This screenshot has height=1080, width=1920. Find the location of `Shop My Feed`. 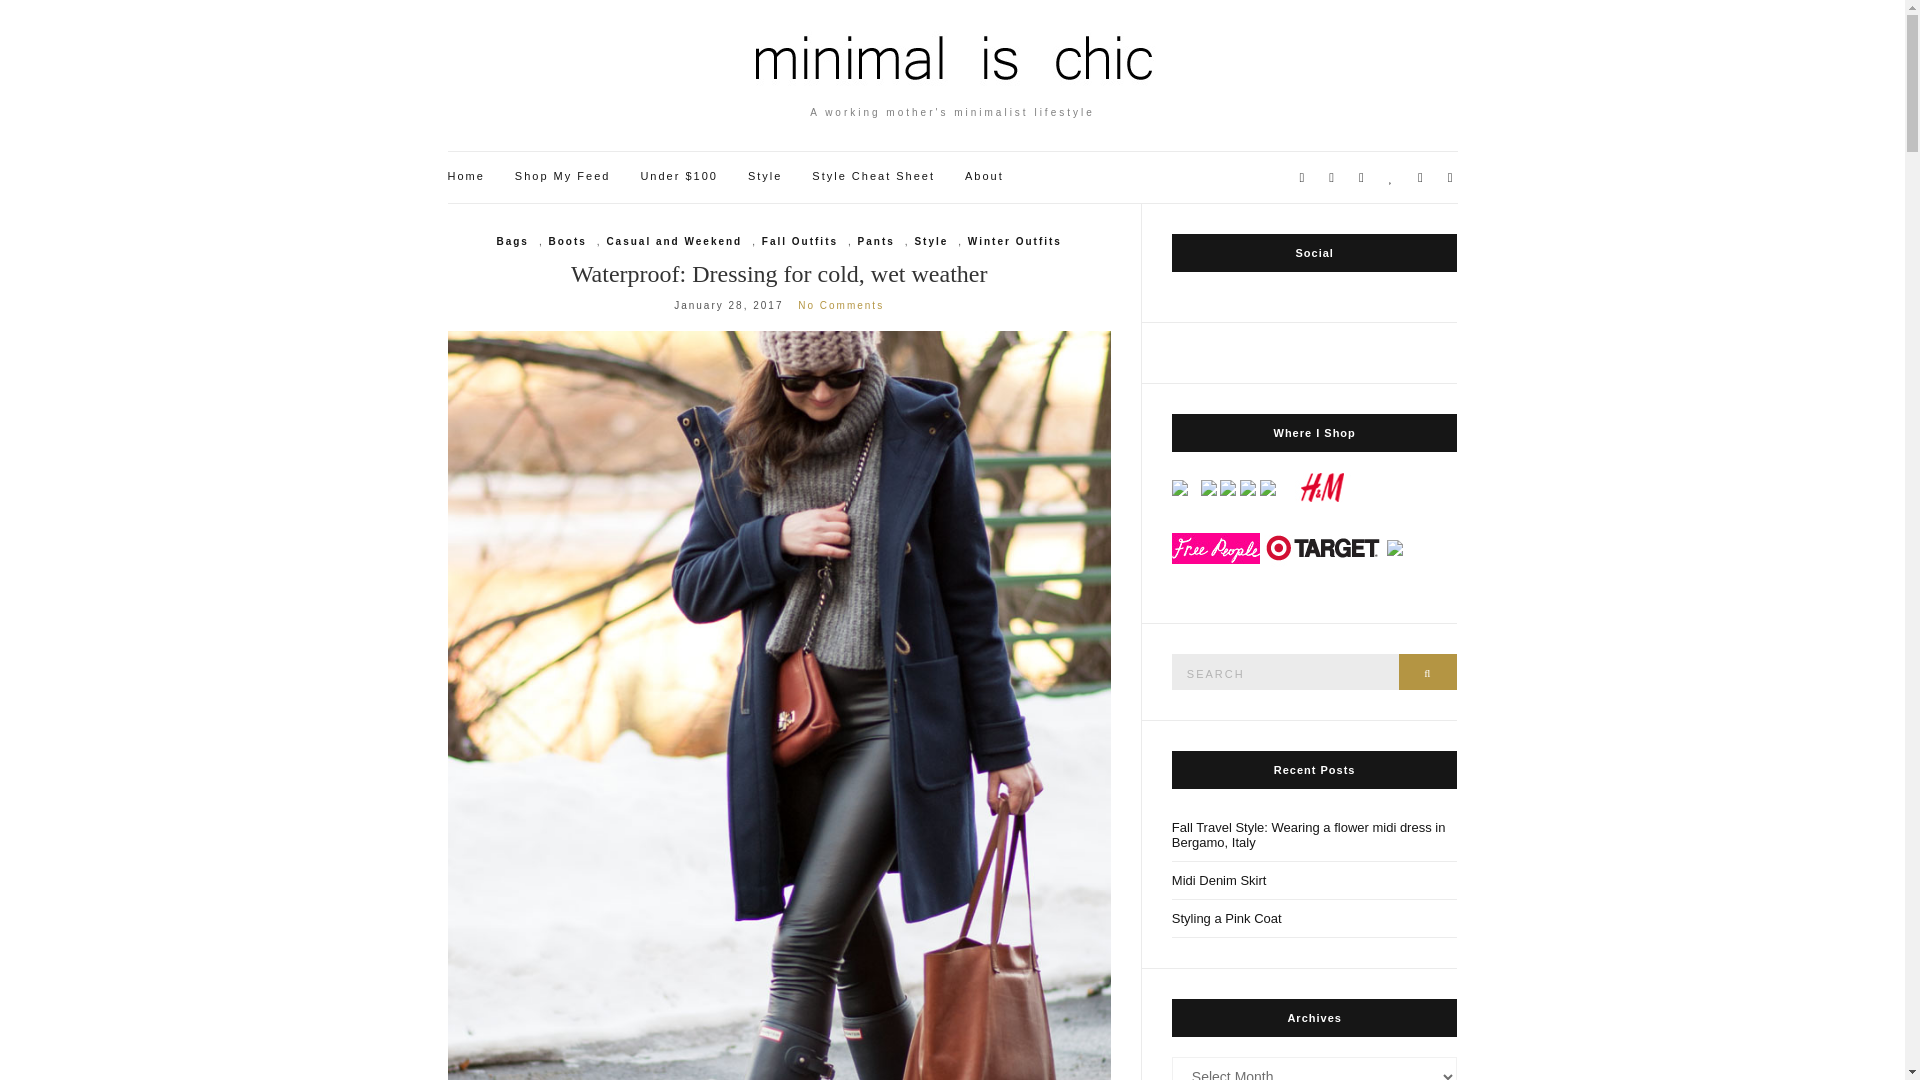

Shop My Feed is located at coordinates (562, 176).